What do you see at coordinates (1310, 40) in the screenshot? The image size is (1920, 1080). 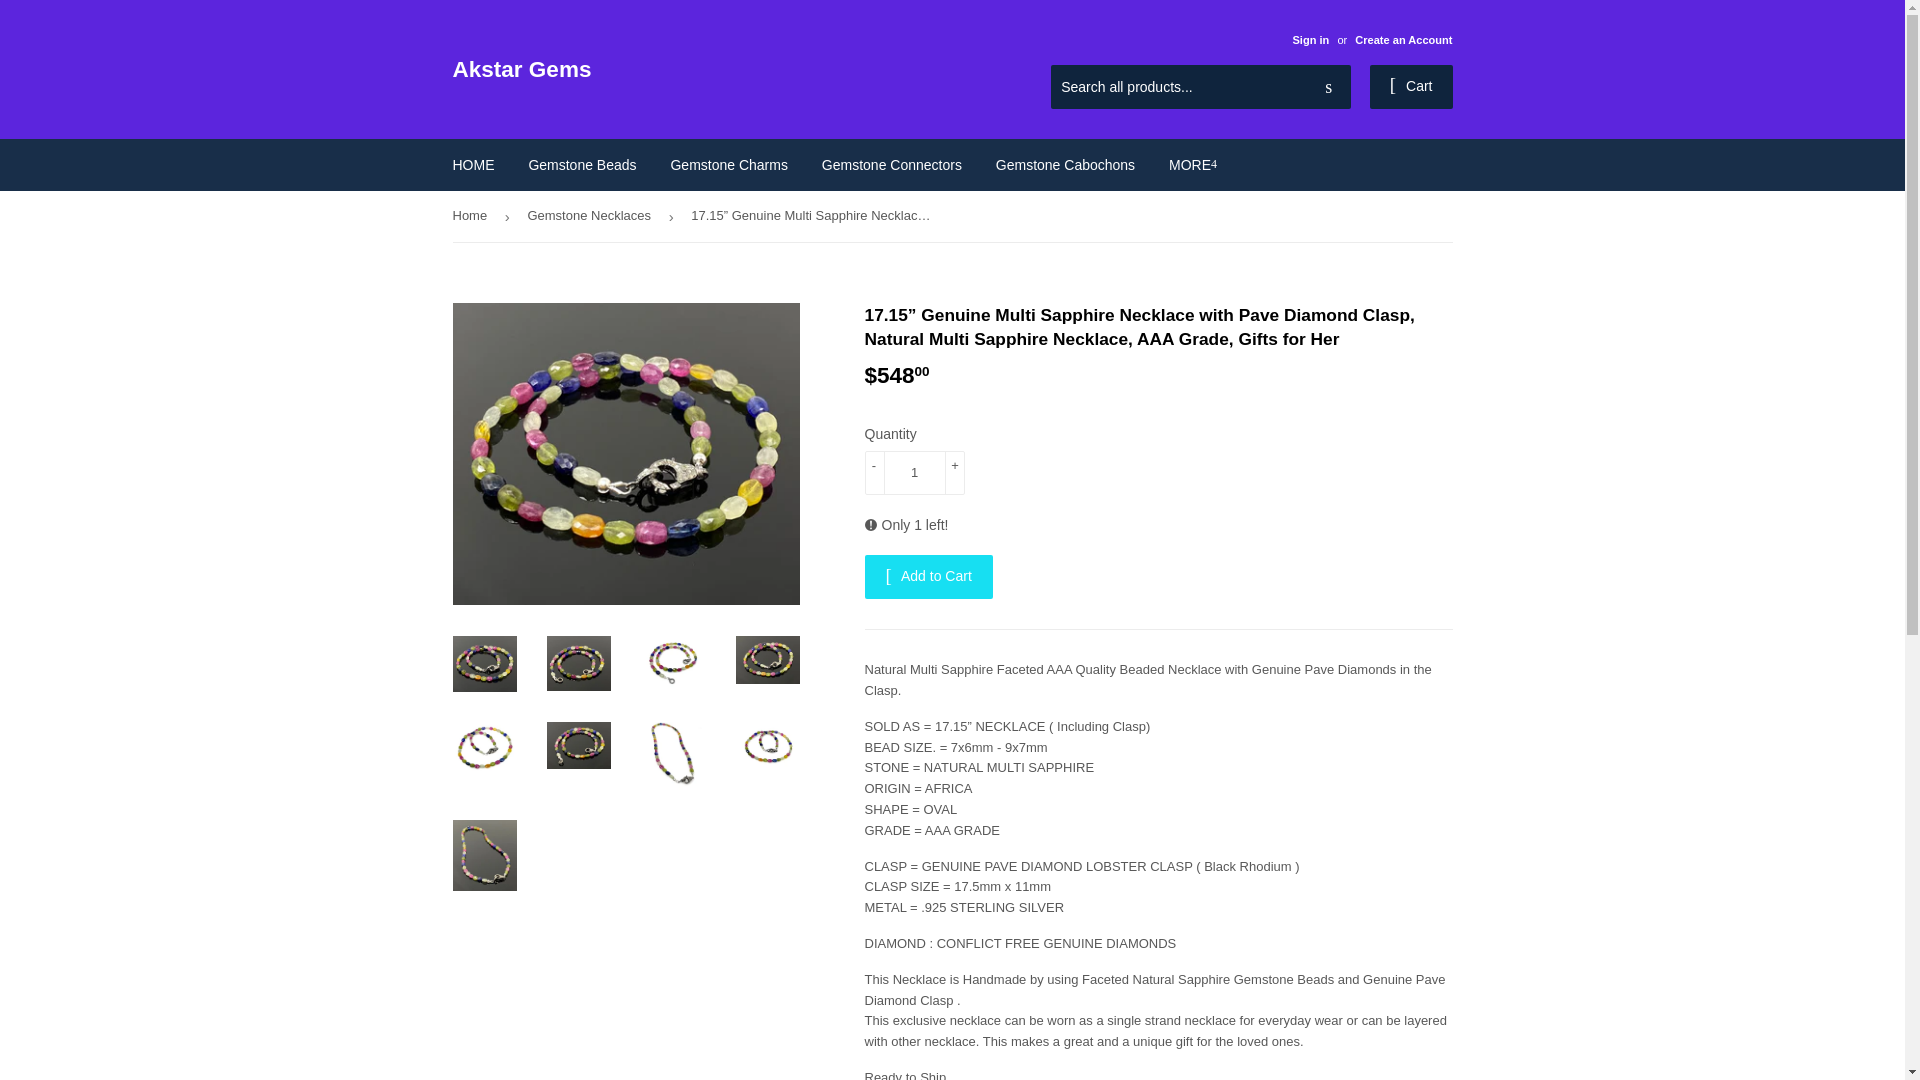 I see `Sign in` at bounding box center [1310, 40].